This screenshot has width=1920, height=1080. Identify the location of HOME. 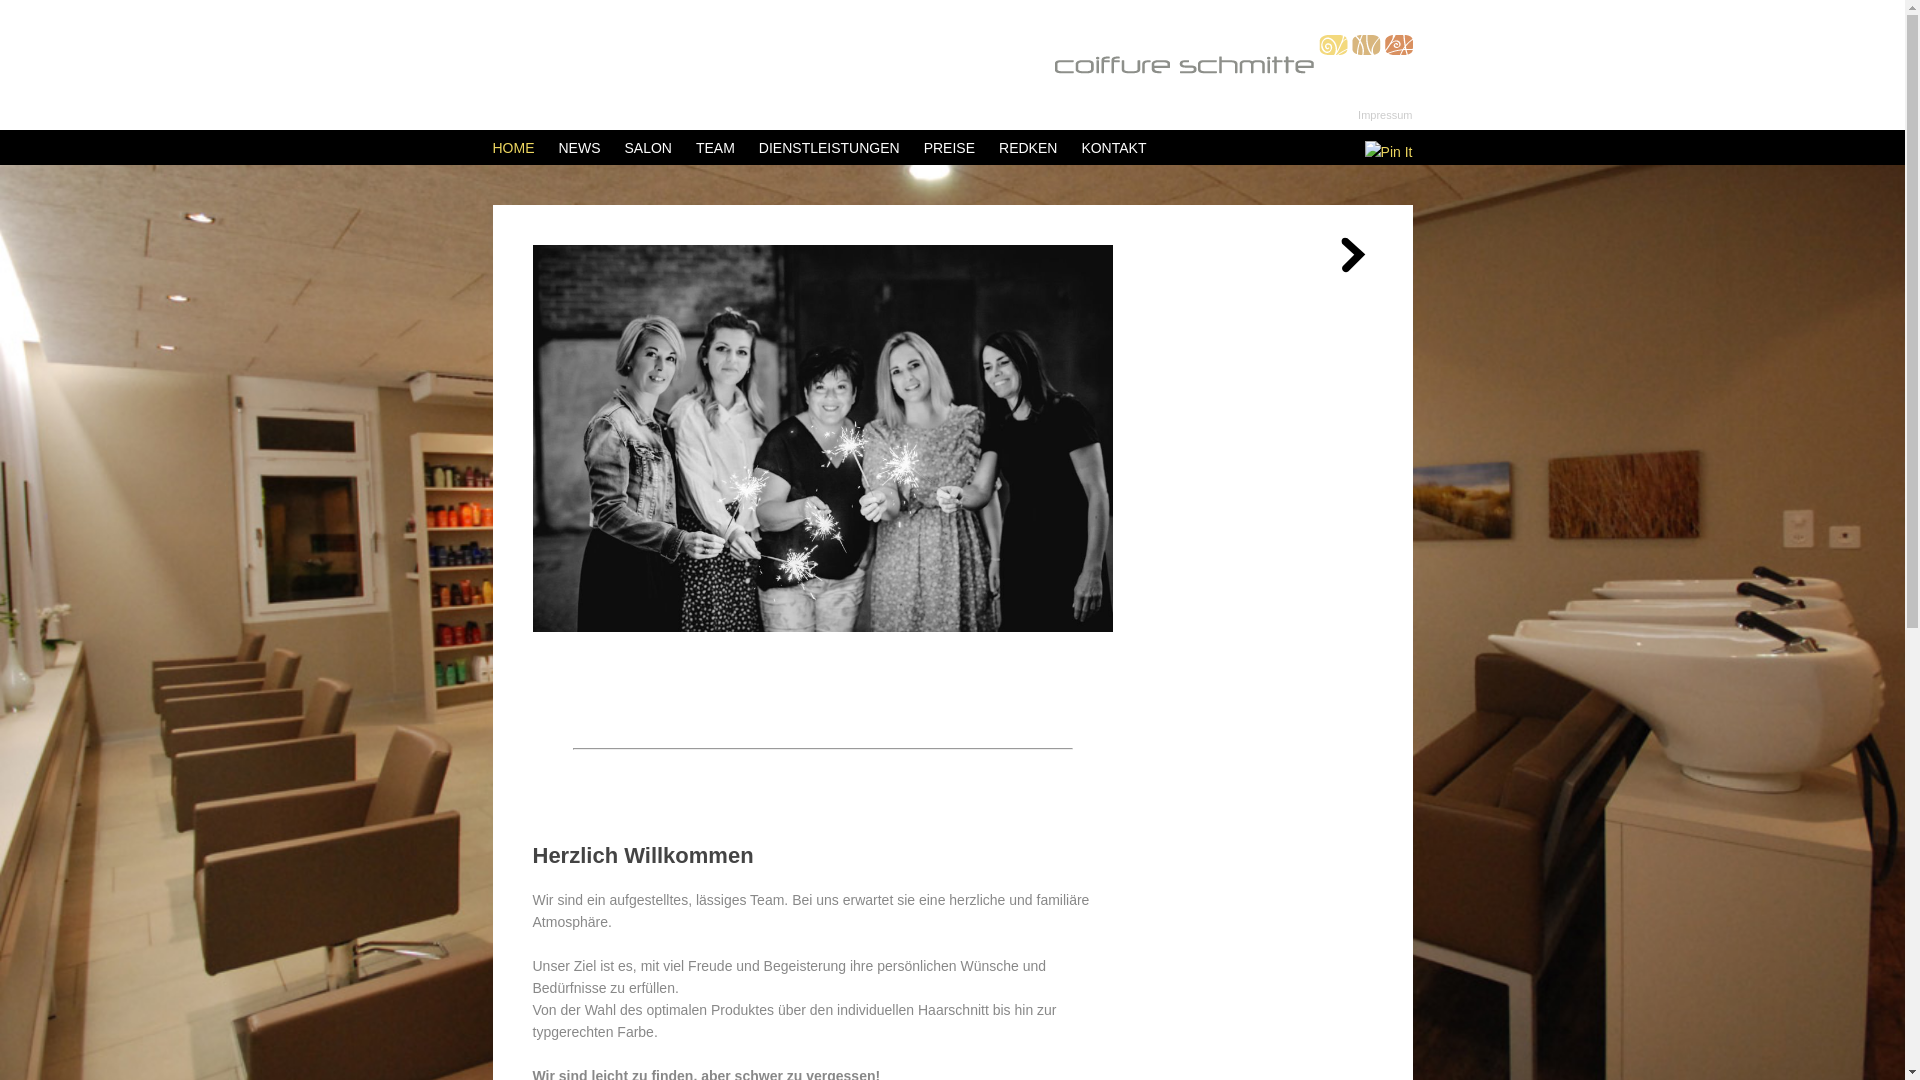
(513, 148).